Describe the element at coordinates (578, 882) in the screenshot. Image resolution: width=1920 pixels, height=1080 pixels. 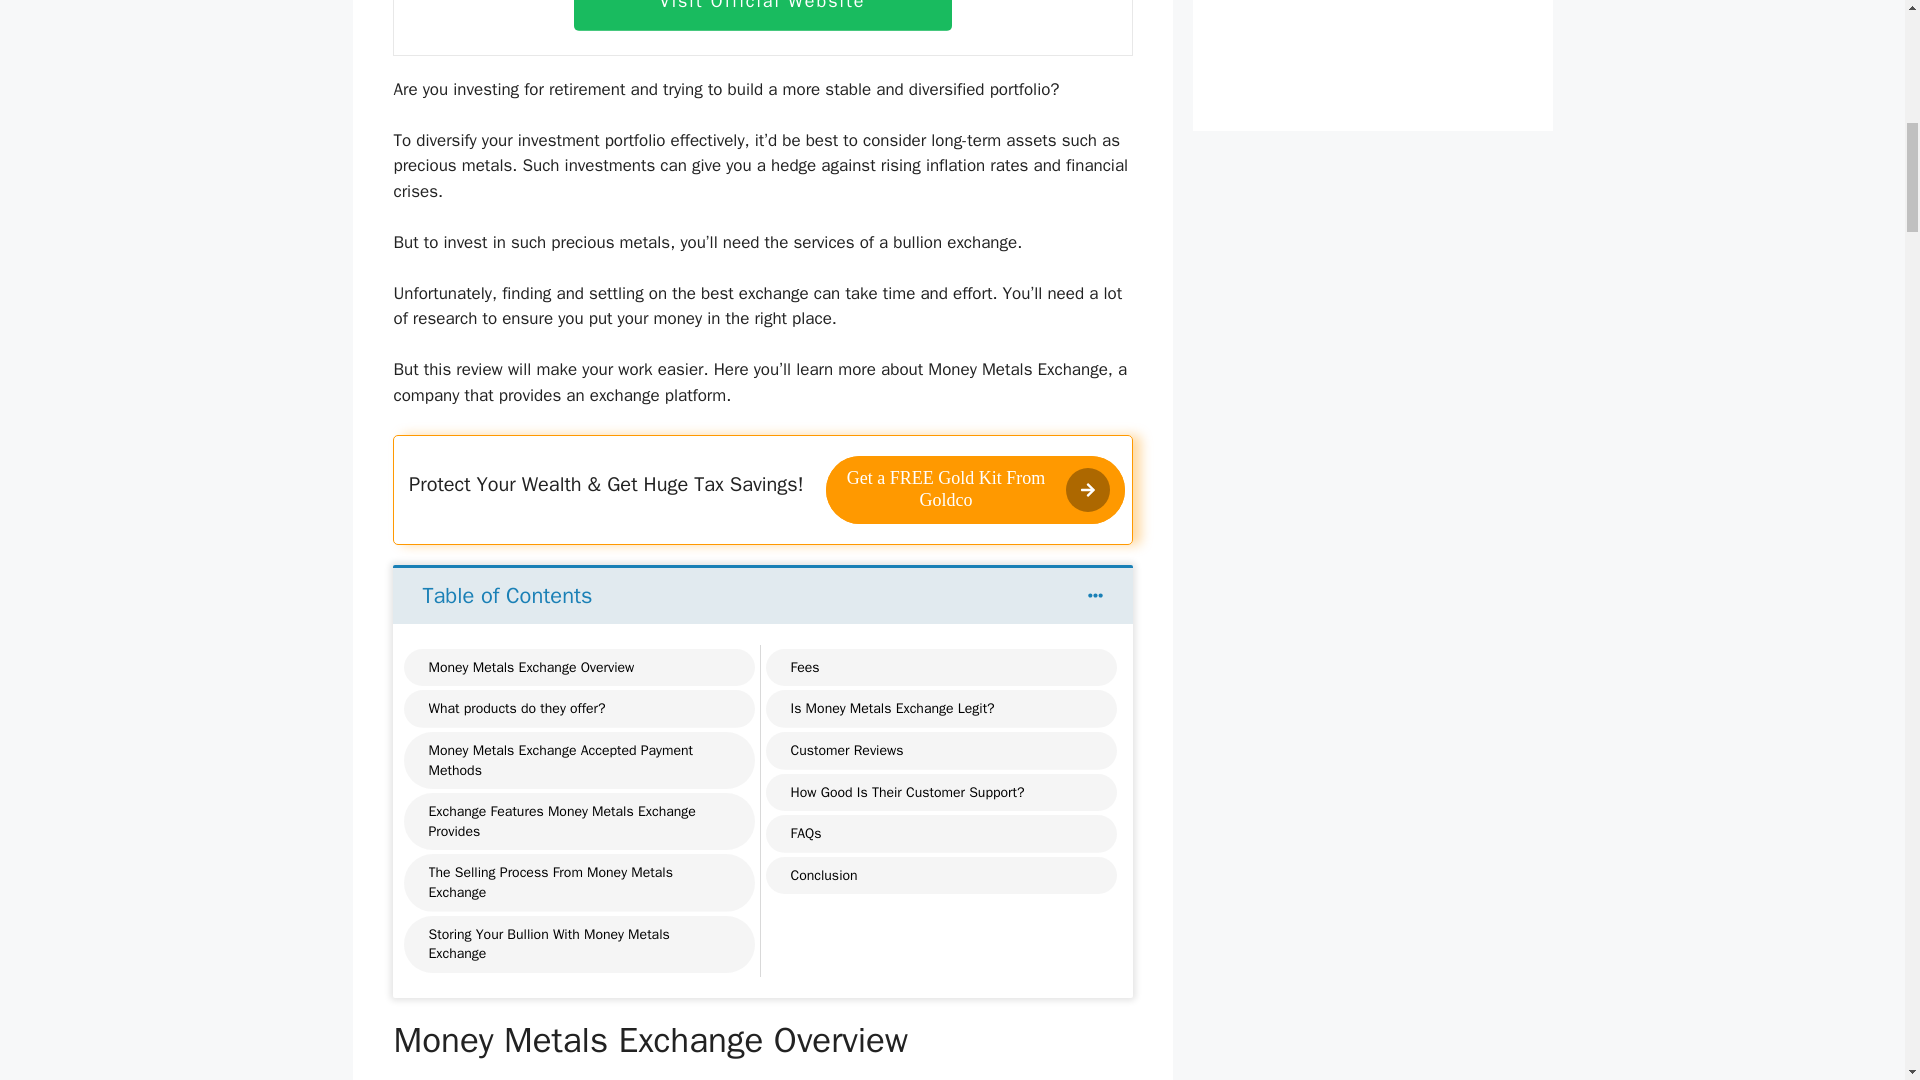
I see `The Selling Process From Money Metals Exchange` at that location.